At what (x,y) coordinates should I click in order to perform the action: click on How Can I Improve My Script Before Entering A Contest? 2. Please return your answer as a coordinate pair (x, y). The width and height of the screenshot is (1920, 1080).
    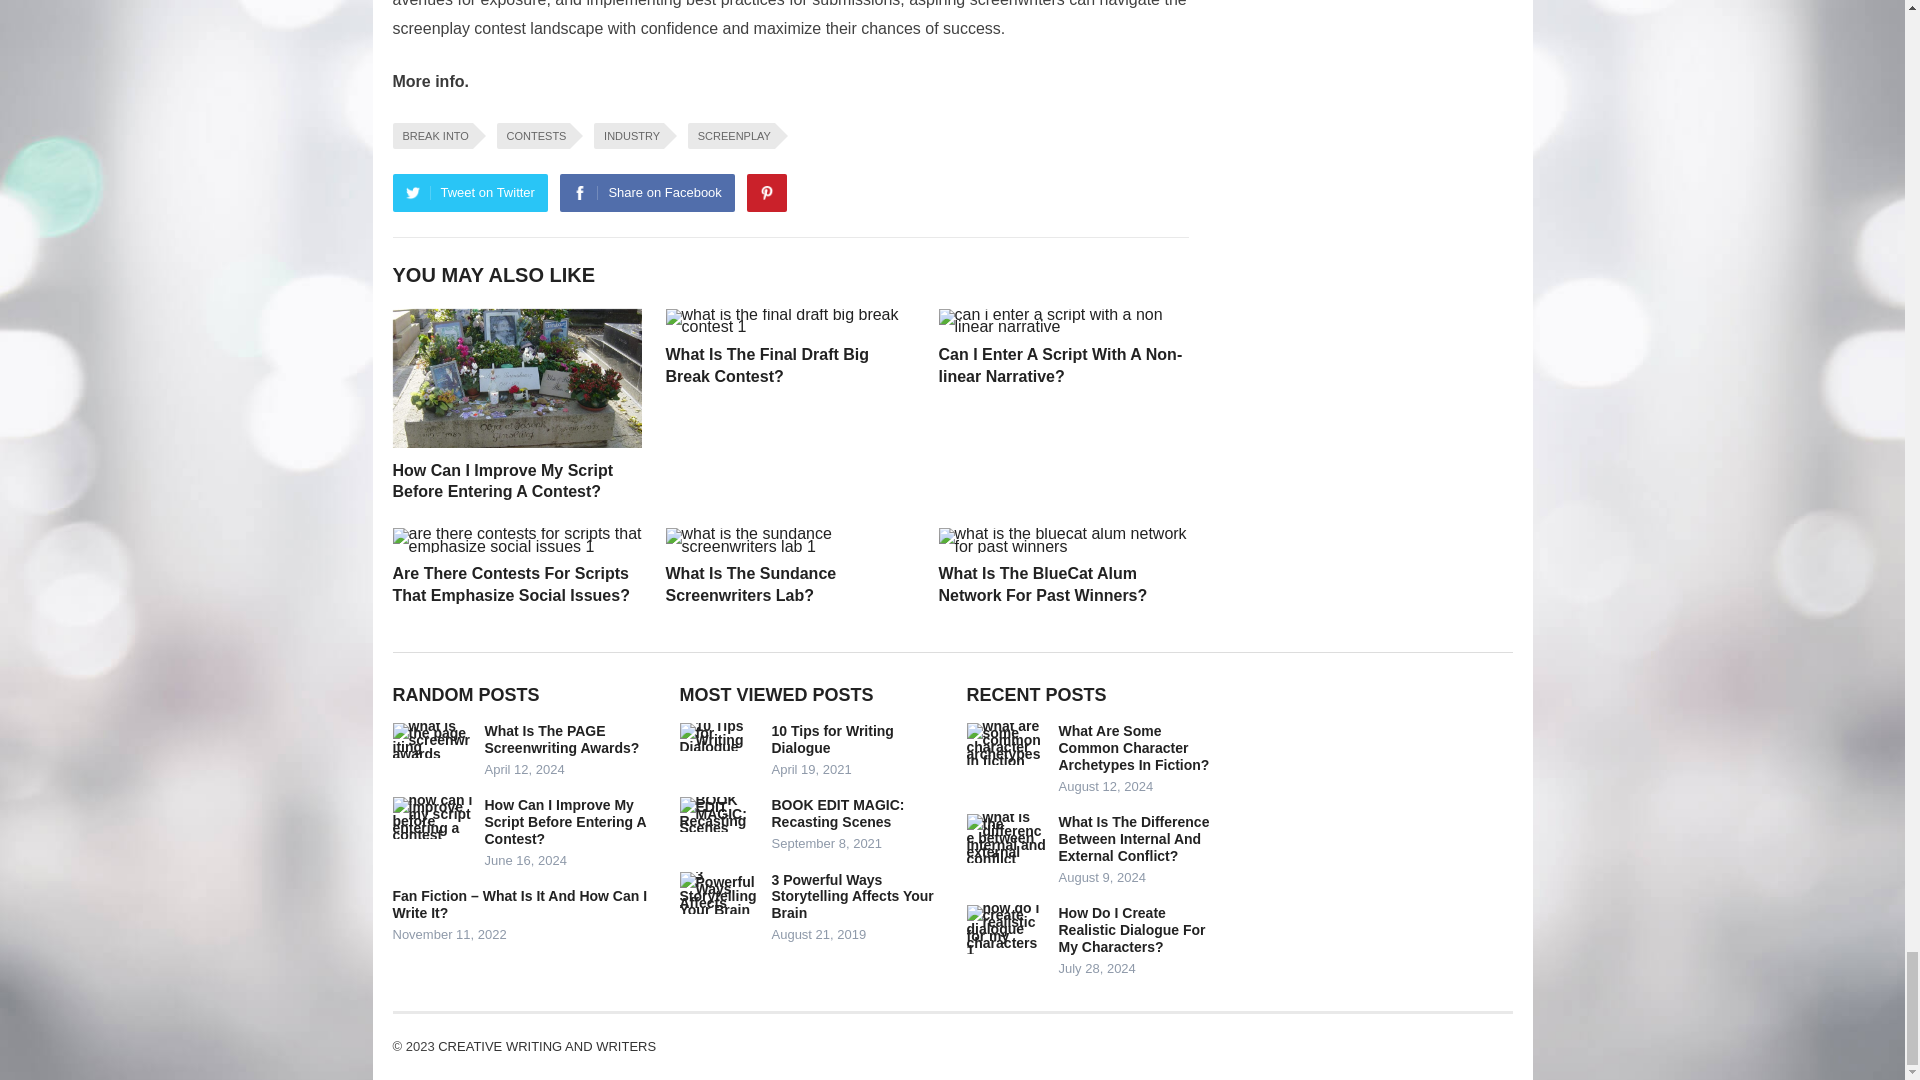
    Looking at the image, I should click on (516, 378).